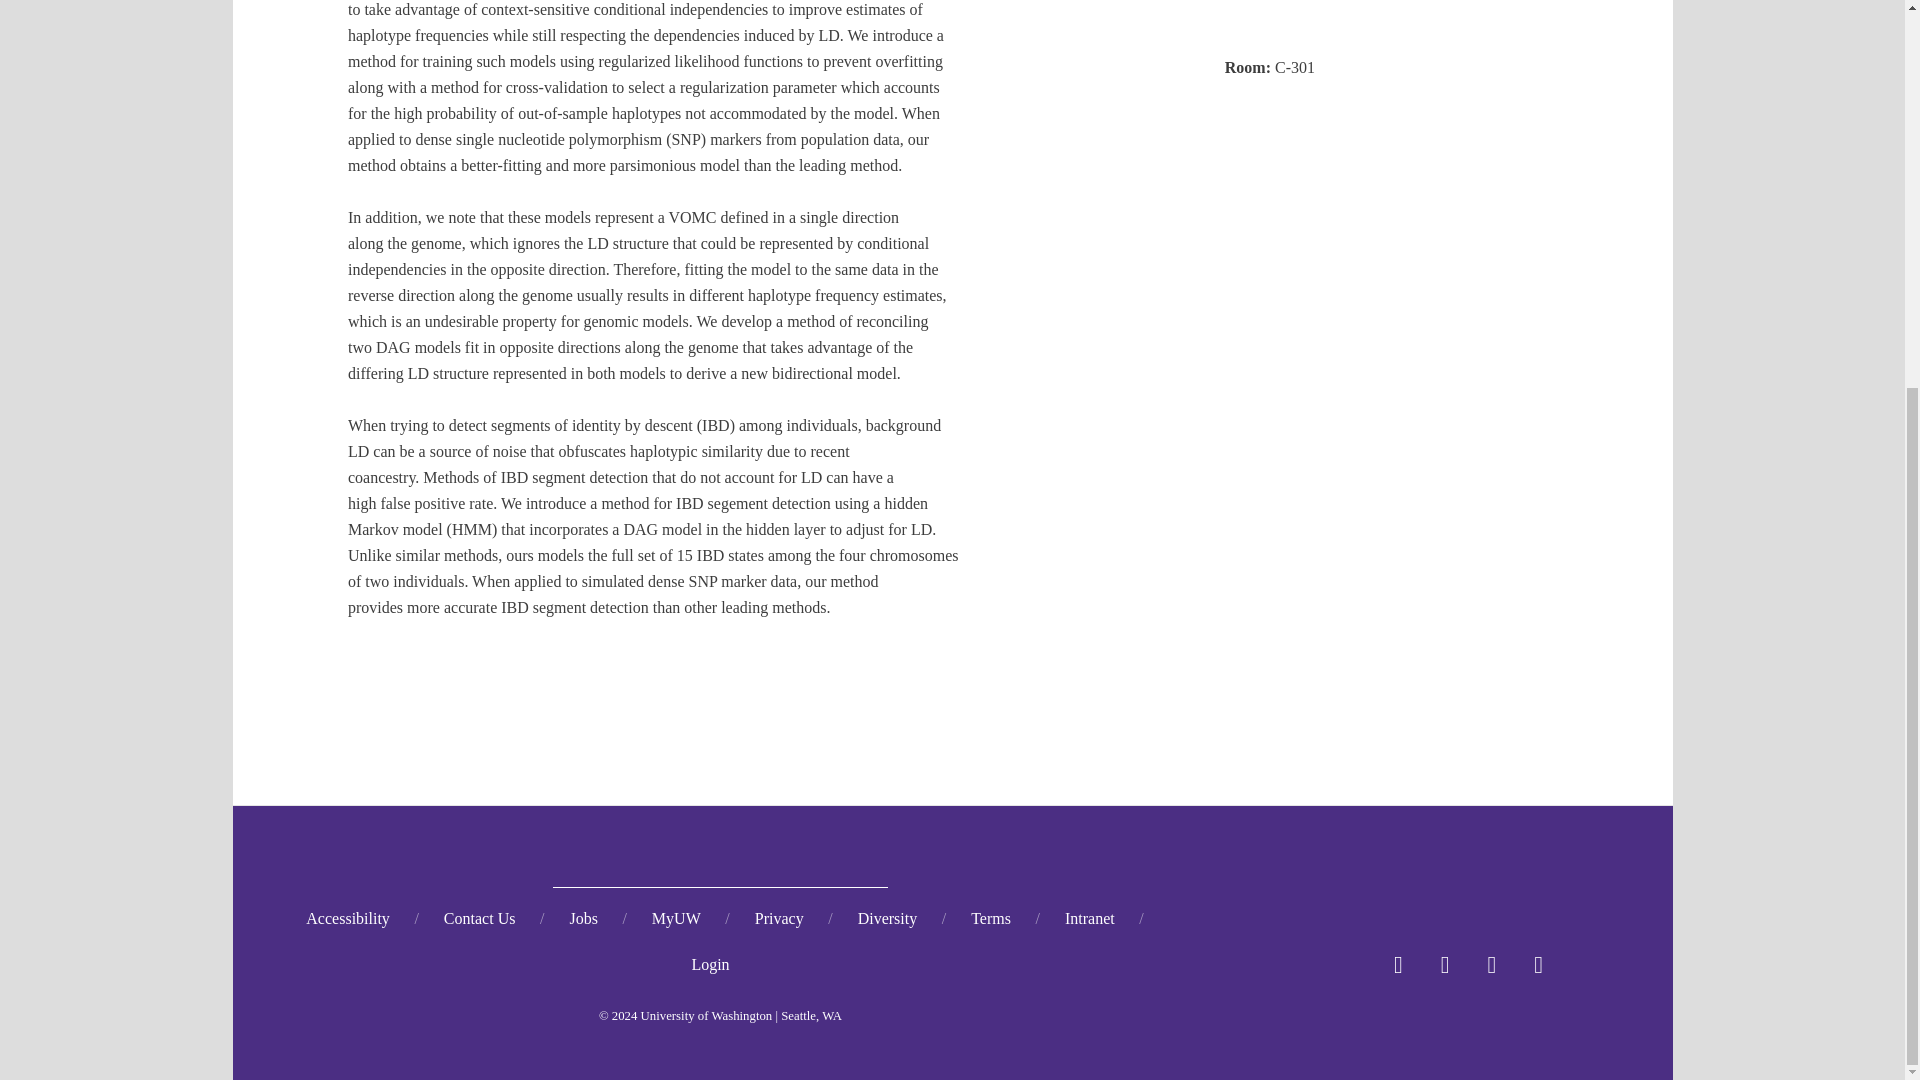 This screenshot has height=1080, width=1920. Describe the element at coordinates (990, 918) in the screenshot. I see `Go to Terms Homepage` at that location.